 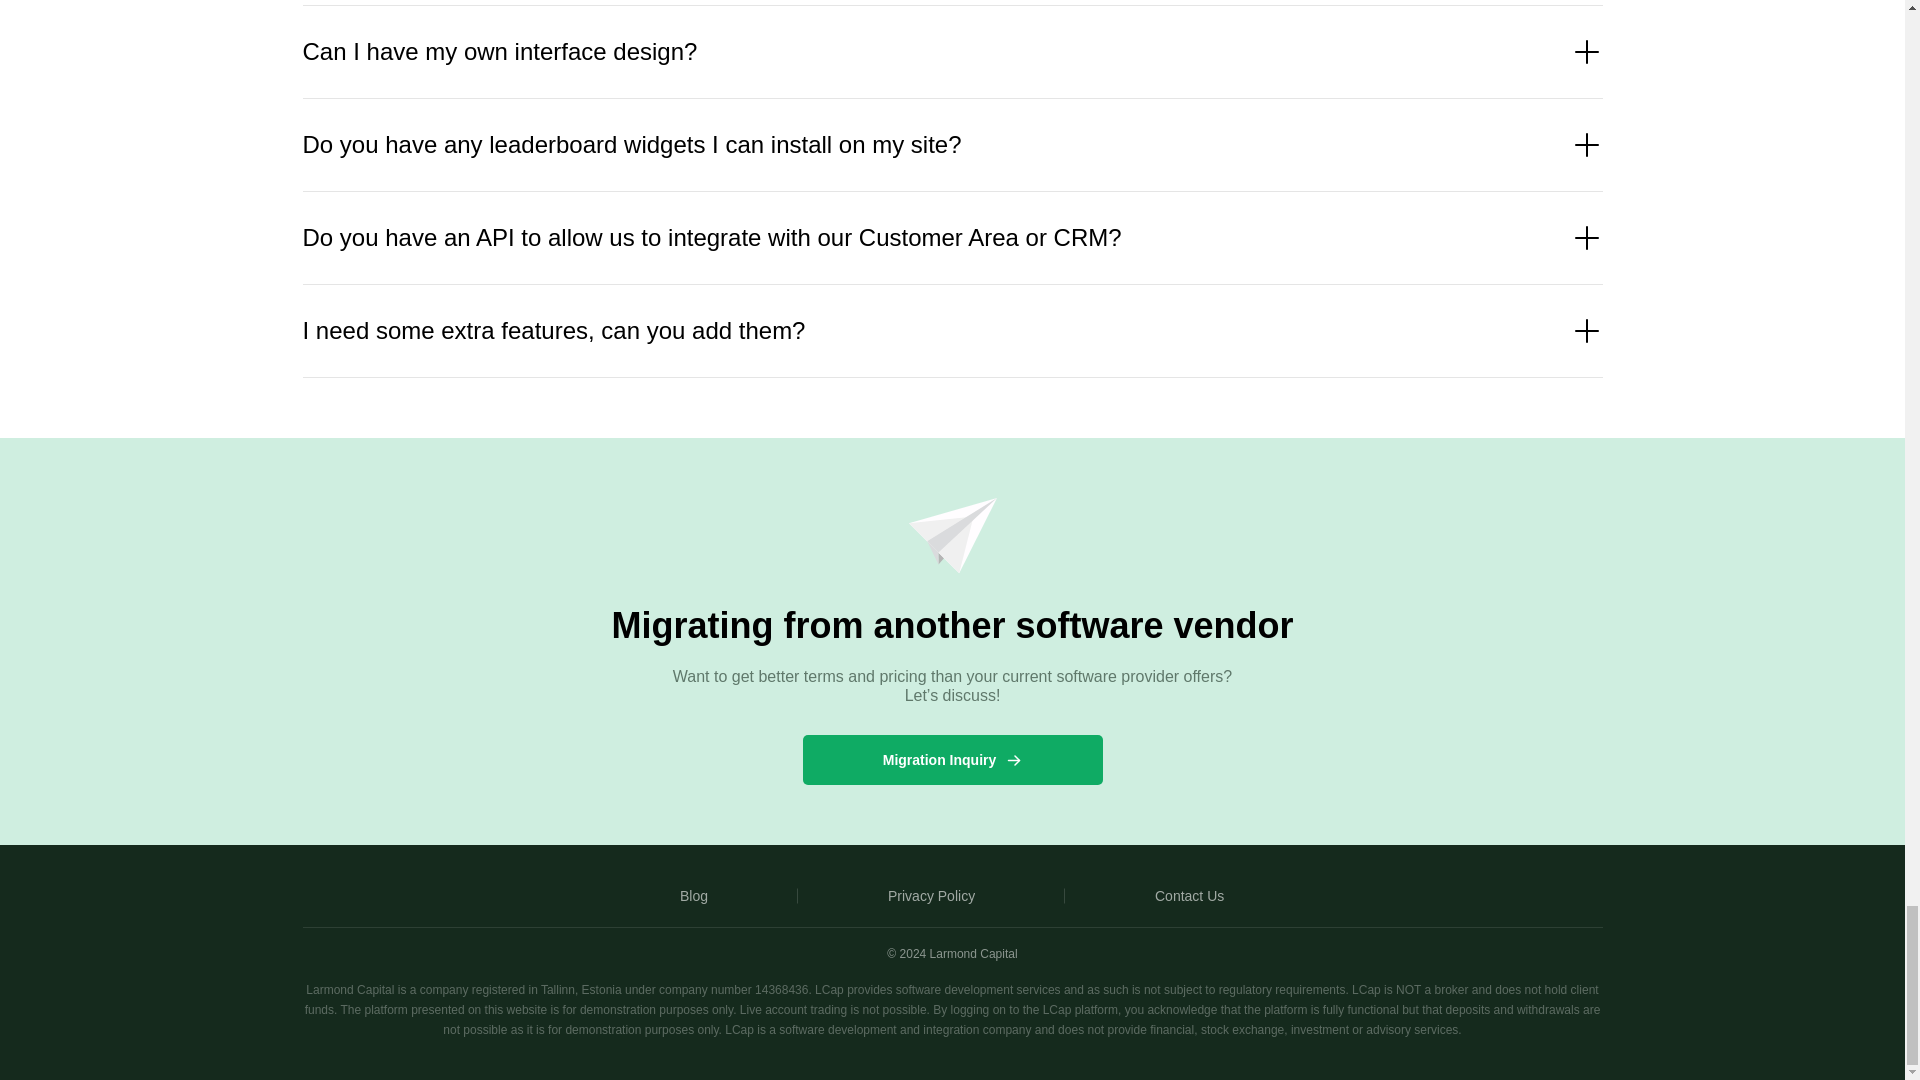 I want to click on Migration Inquiry, so click(x=952, y=760).